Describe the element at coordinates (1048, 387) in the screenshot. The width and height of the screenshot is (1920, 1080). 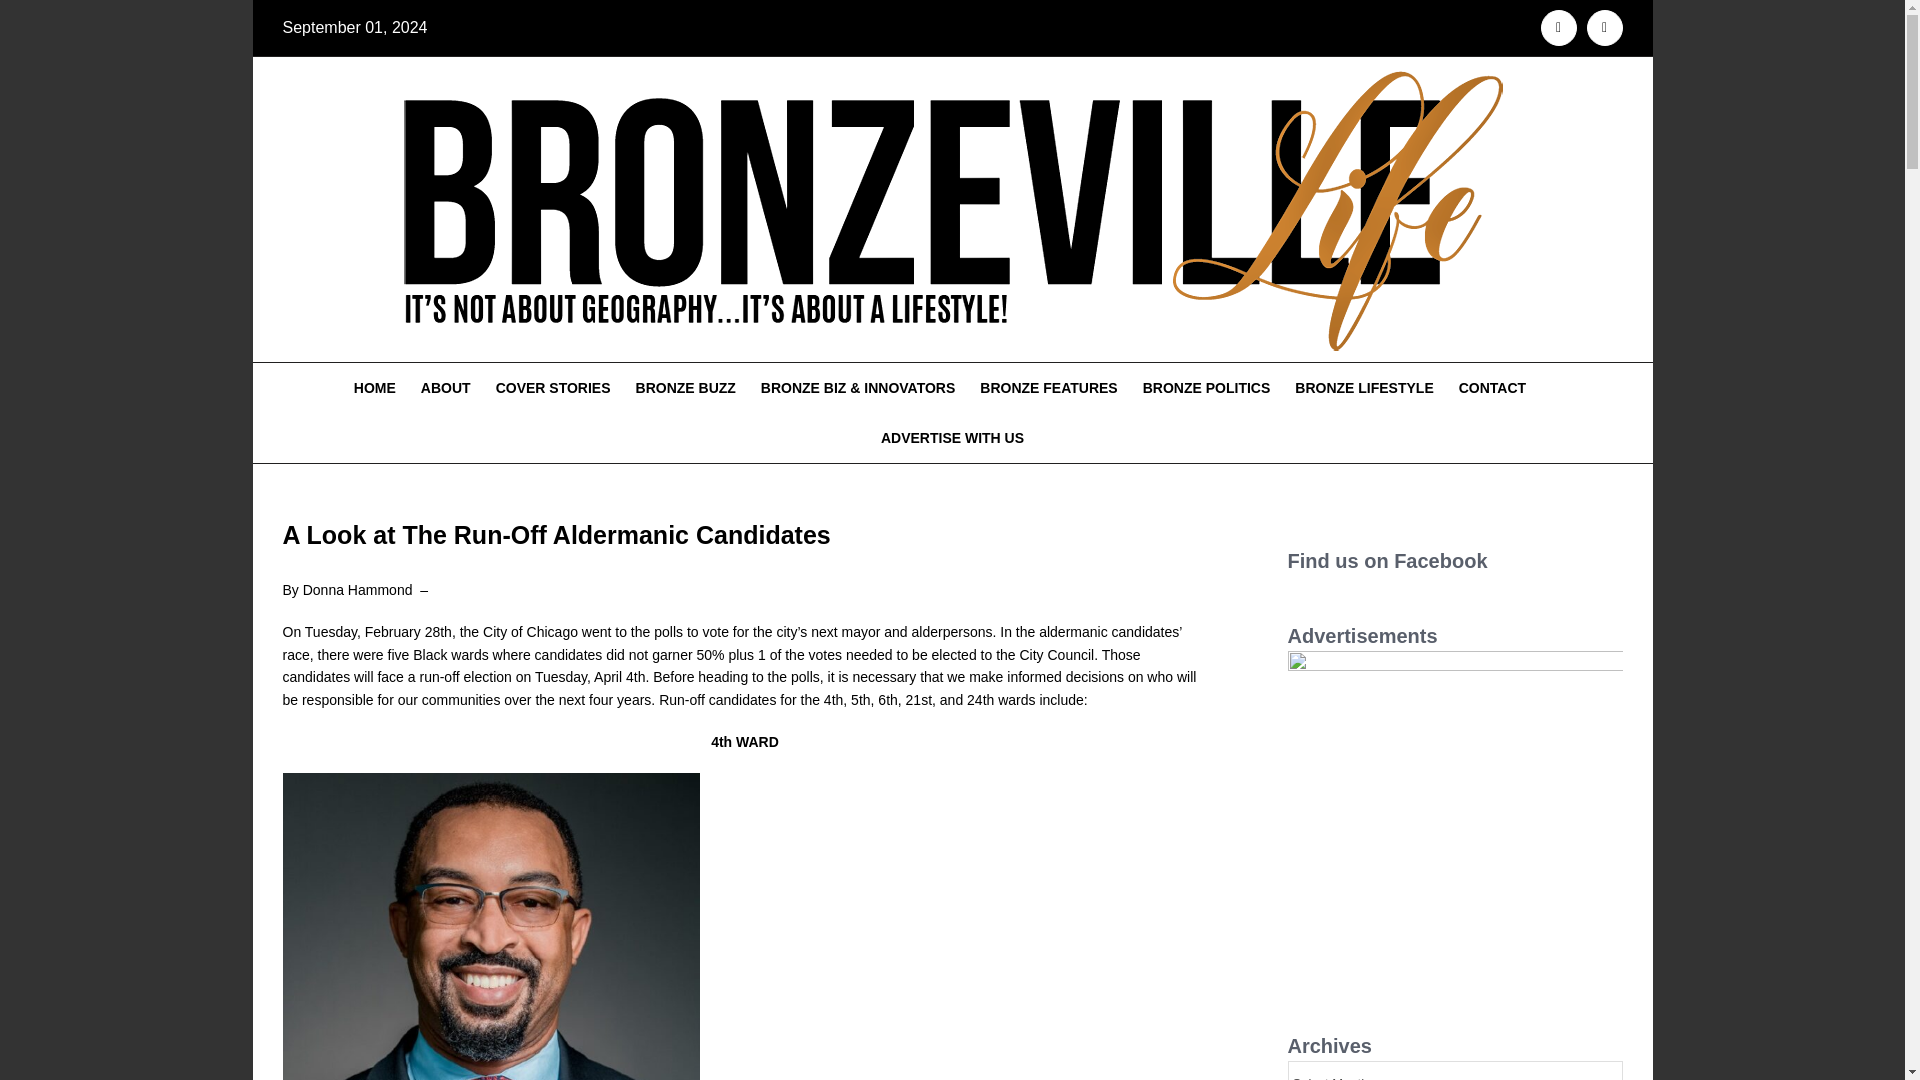
I see `BRONZE FEATURES` at that location.